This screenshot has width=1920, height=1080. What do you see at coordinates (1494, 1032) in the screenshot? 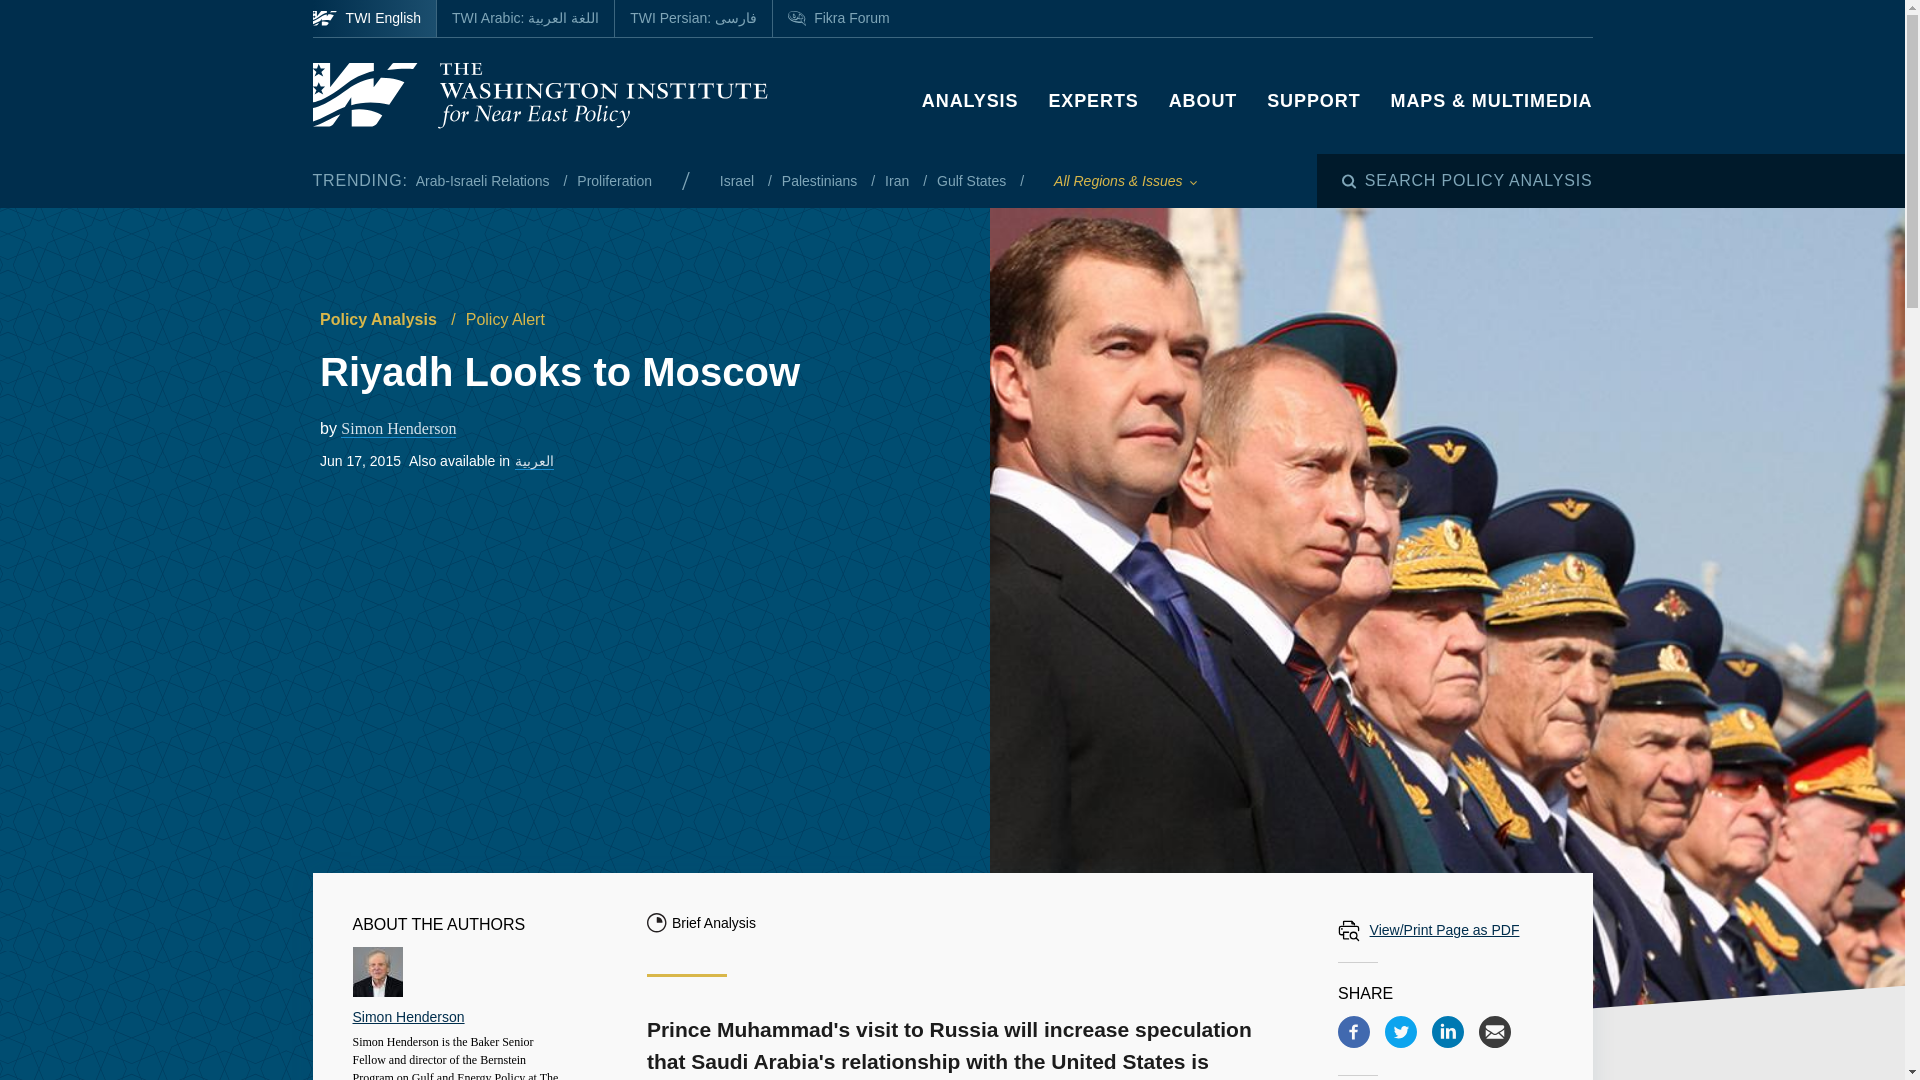
I see `Email` at bounding box center [1494, 1032].